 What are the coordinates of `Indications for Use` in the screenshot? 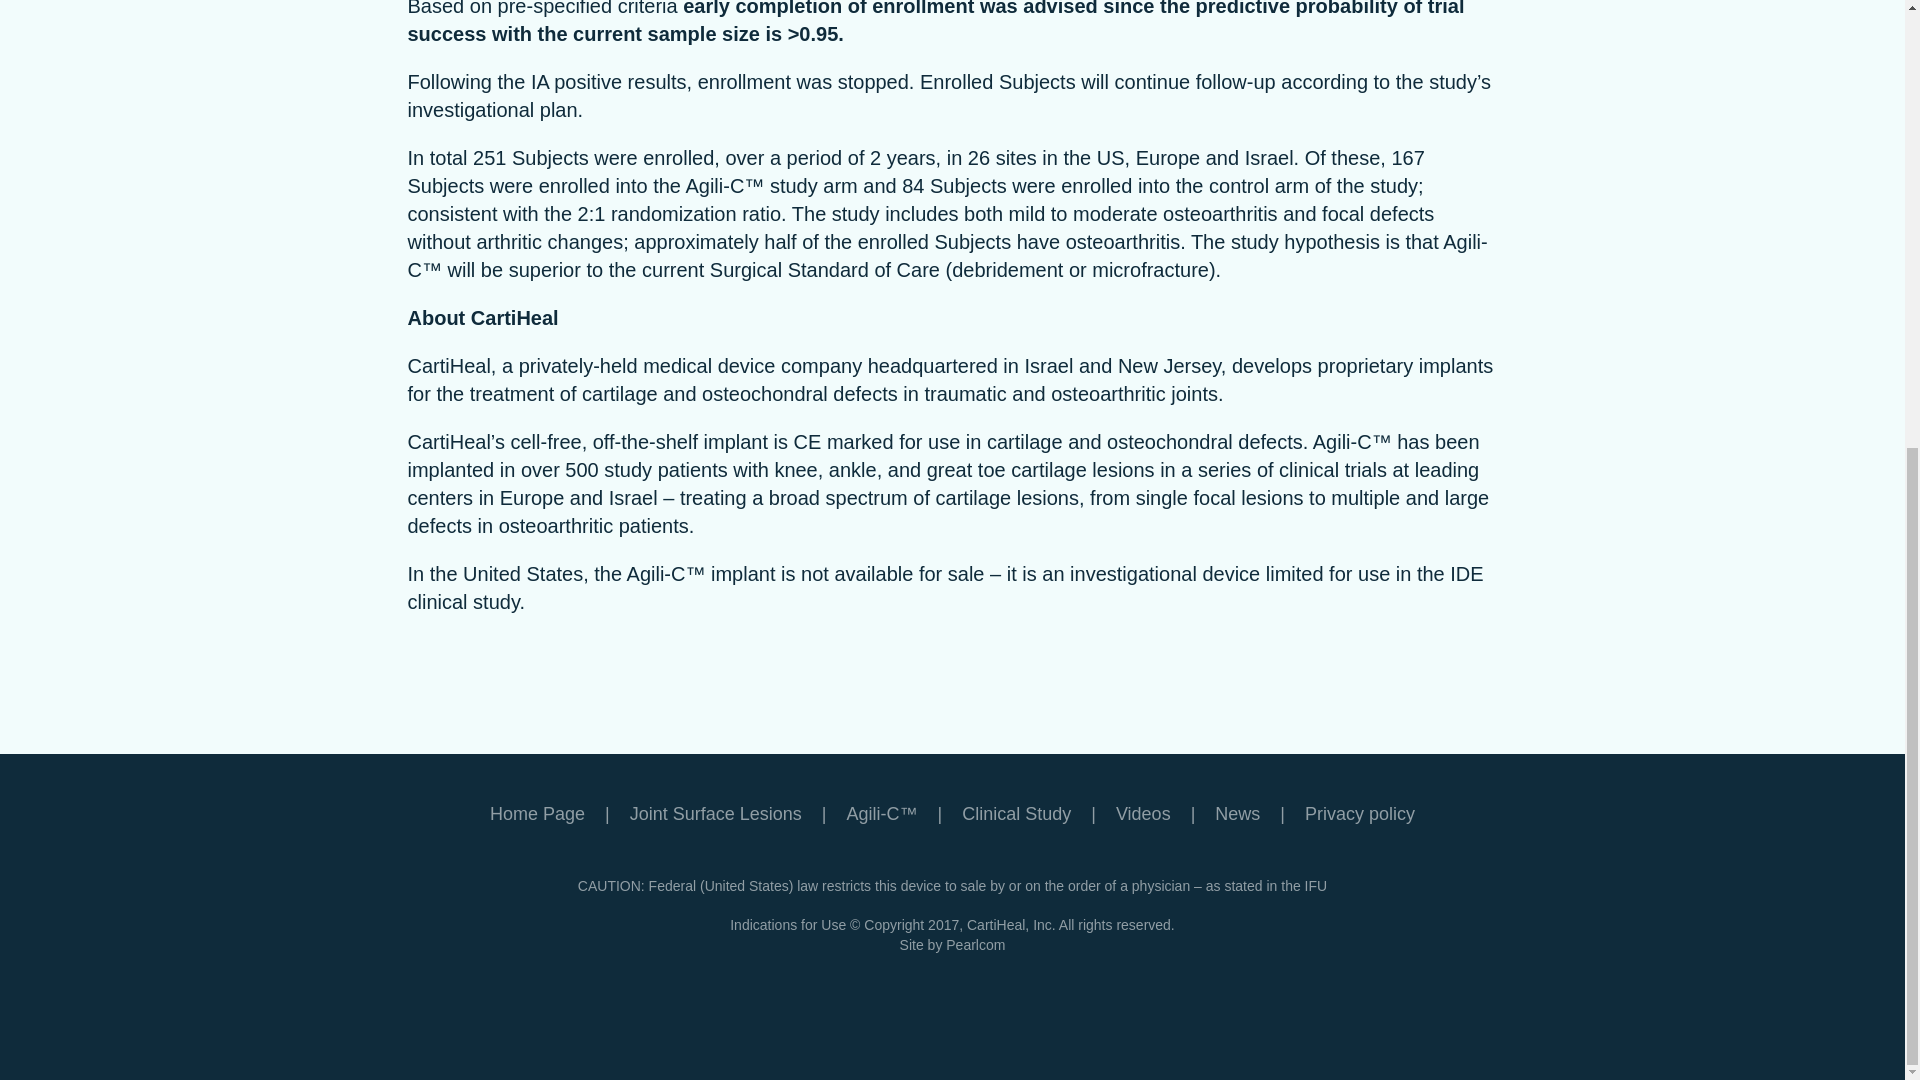 It's located at (788, 924).